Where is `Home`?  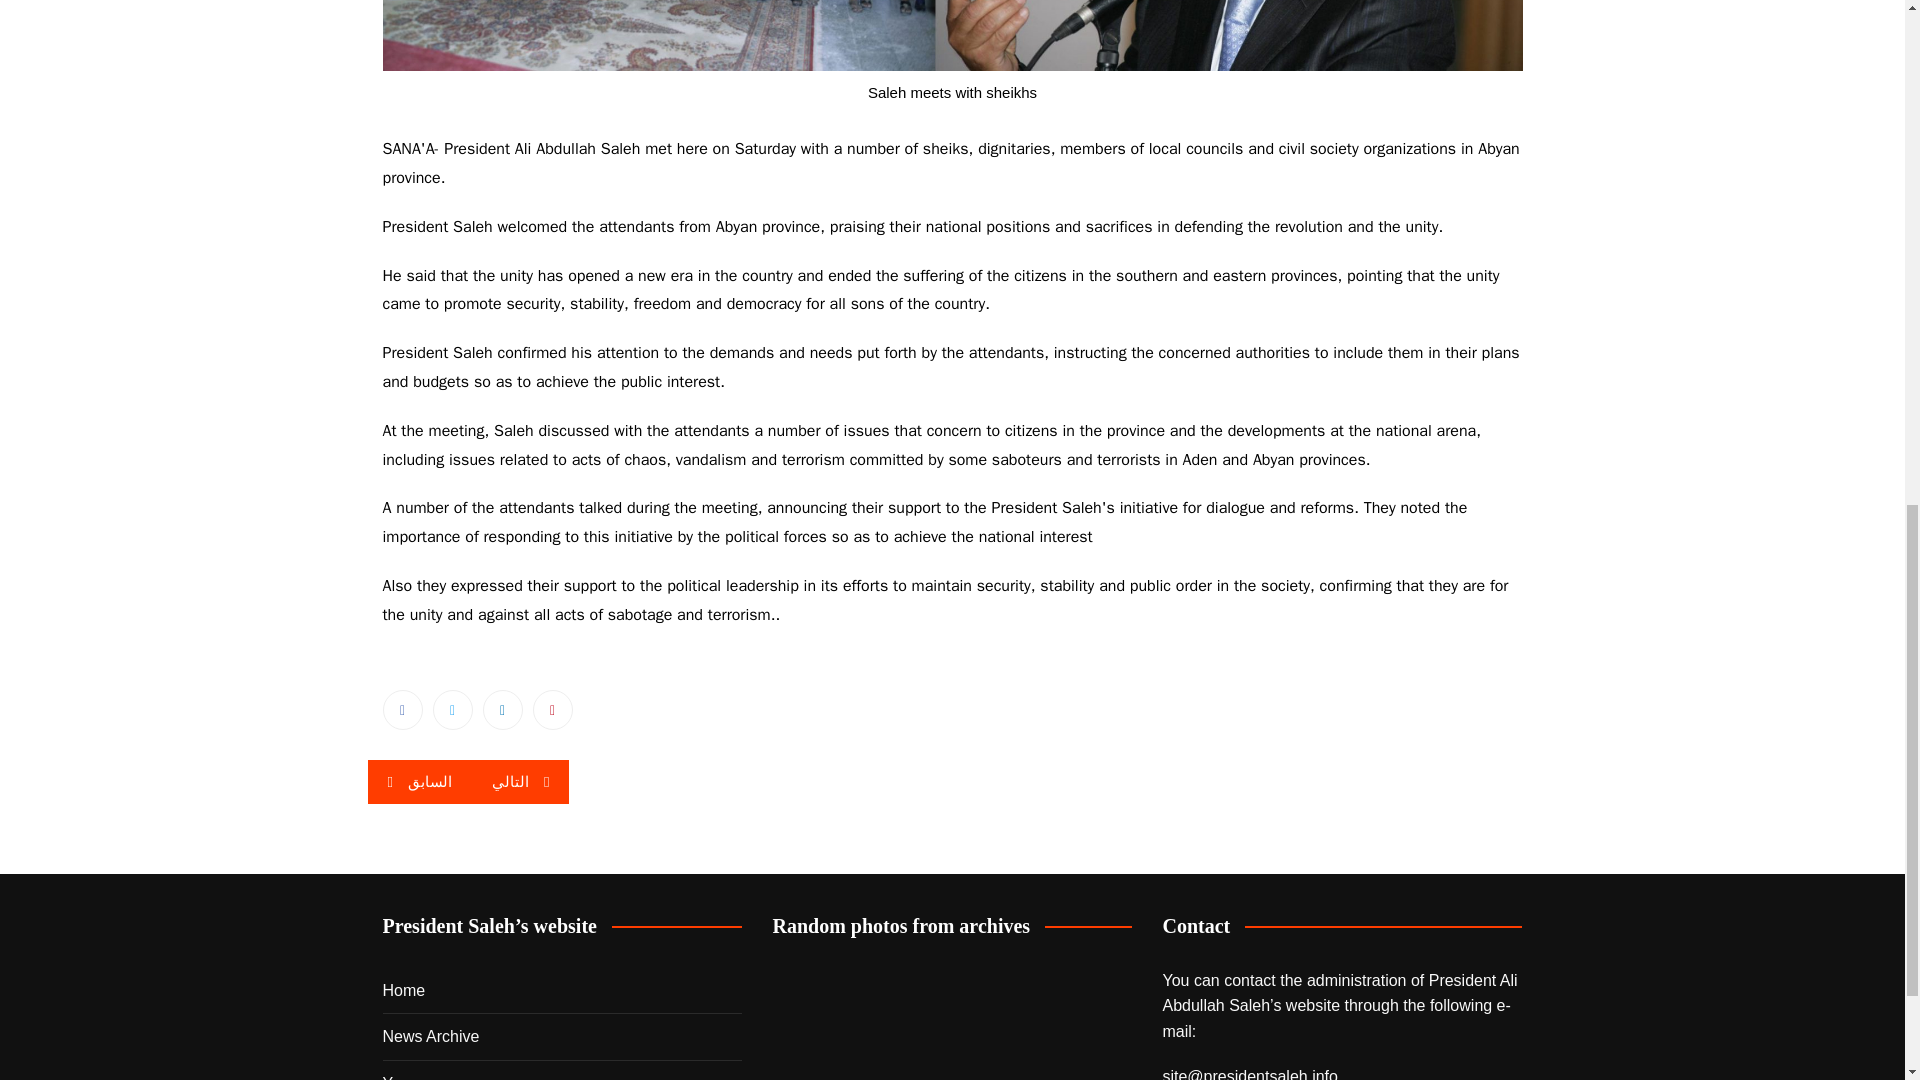 Home is located at coordinates (403, 991).